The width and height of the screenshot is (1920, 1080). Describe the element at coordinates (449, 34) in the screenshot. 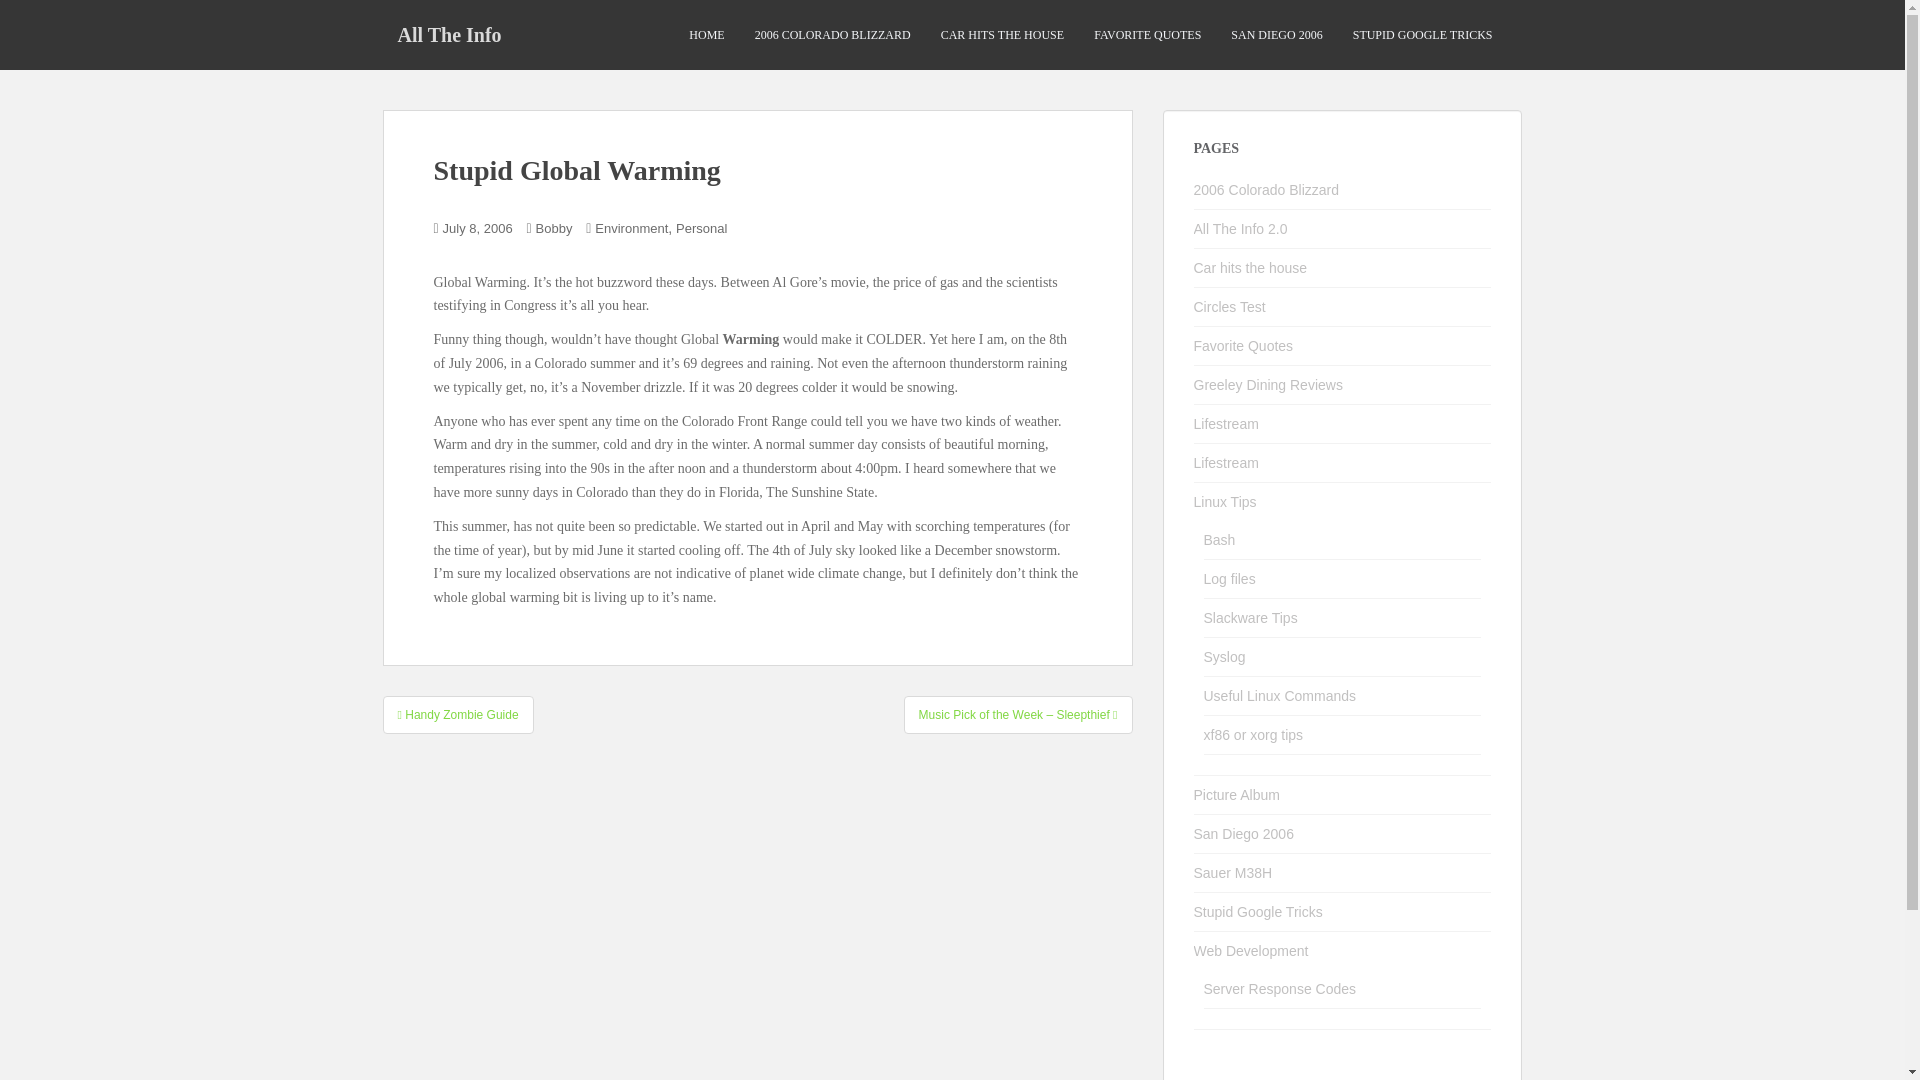

I see `All The Info` at that location.